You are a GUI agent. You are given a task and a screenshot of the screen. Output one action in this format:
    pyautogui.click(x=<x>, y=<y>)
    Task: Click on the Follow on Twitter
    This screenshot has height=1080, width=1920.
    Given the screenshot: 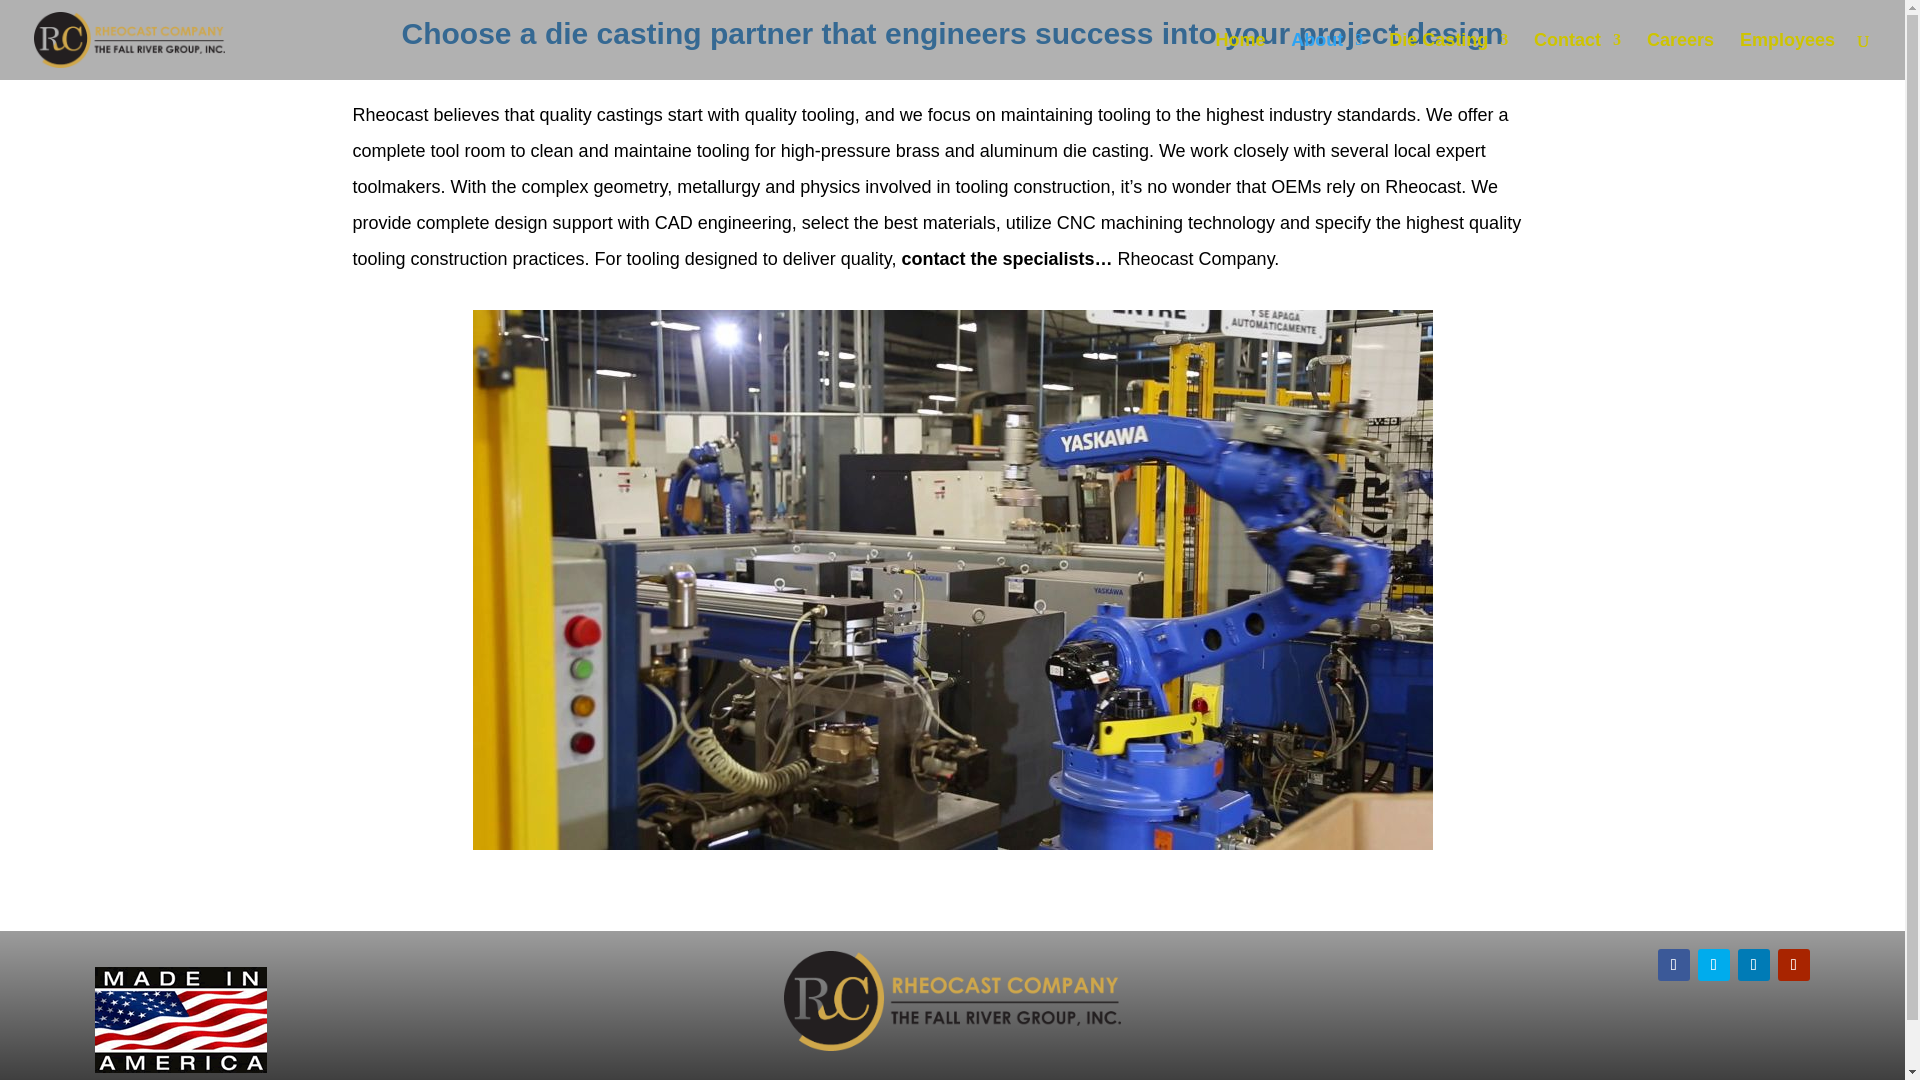 What is the action you would take?
    pyautogui.click(x=1713, y=964)
    